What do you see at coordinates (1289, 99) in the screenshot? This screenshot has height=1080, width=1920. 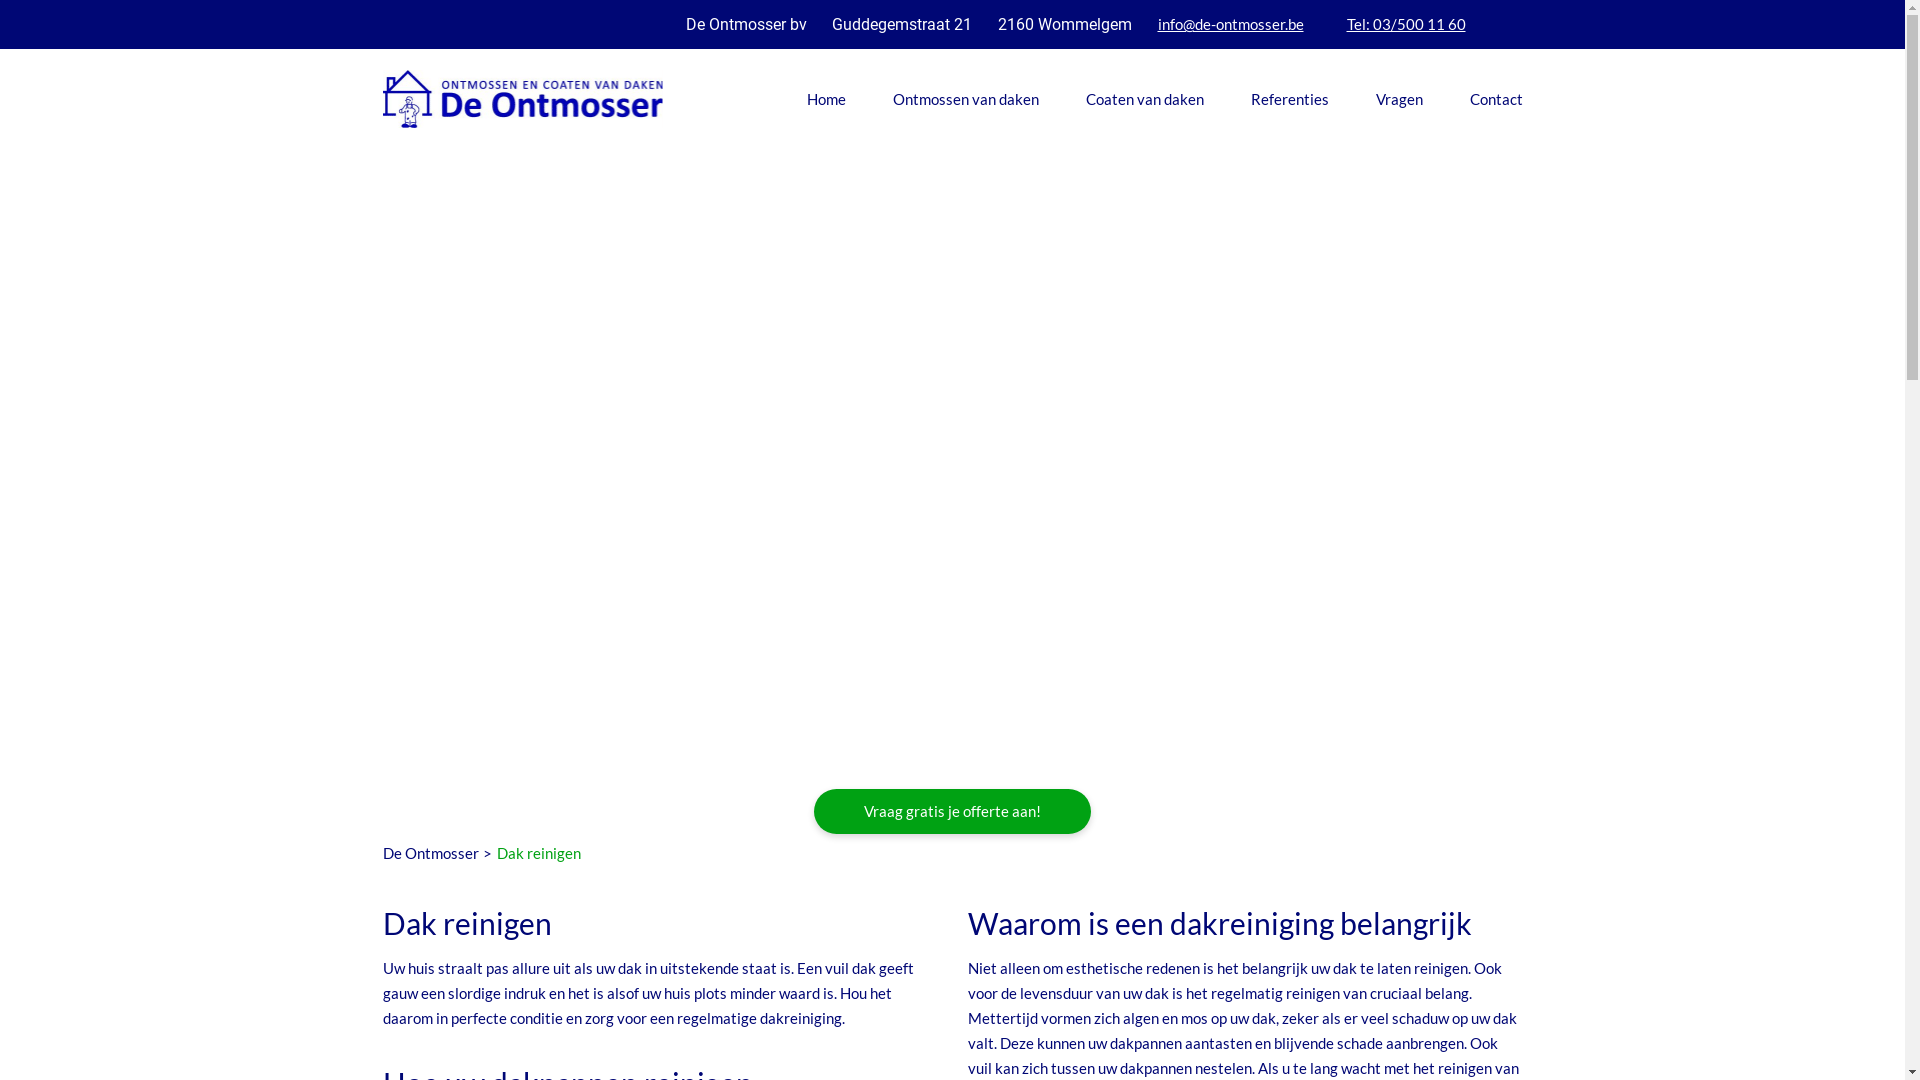 I see `Referenties` at bounding box center [1289, 99].